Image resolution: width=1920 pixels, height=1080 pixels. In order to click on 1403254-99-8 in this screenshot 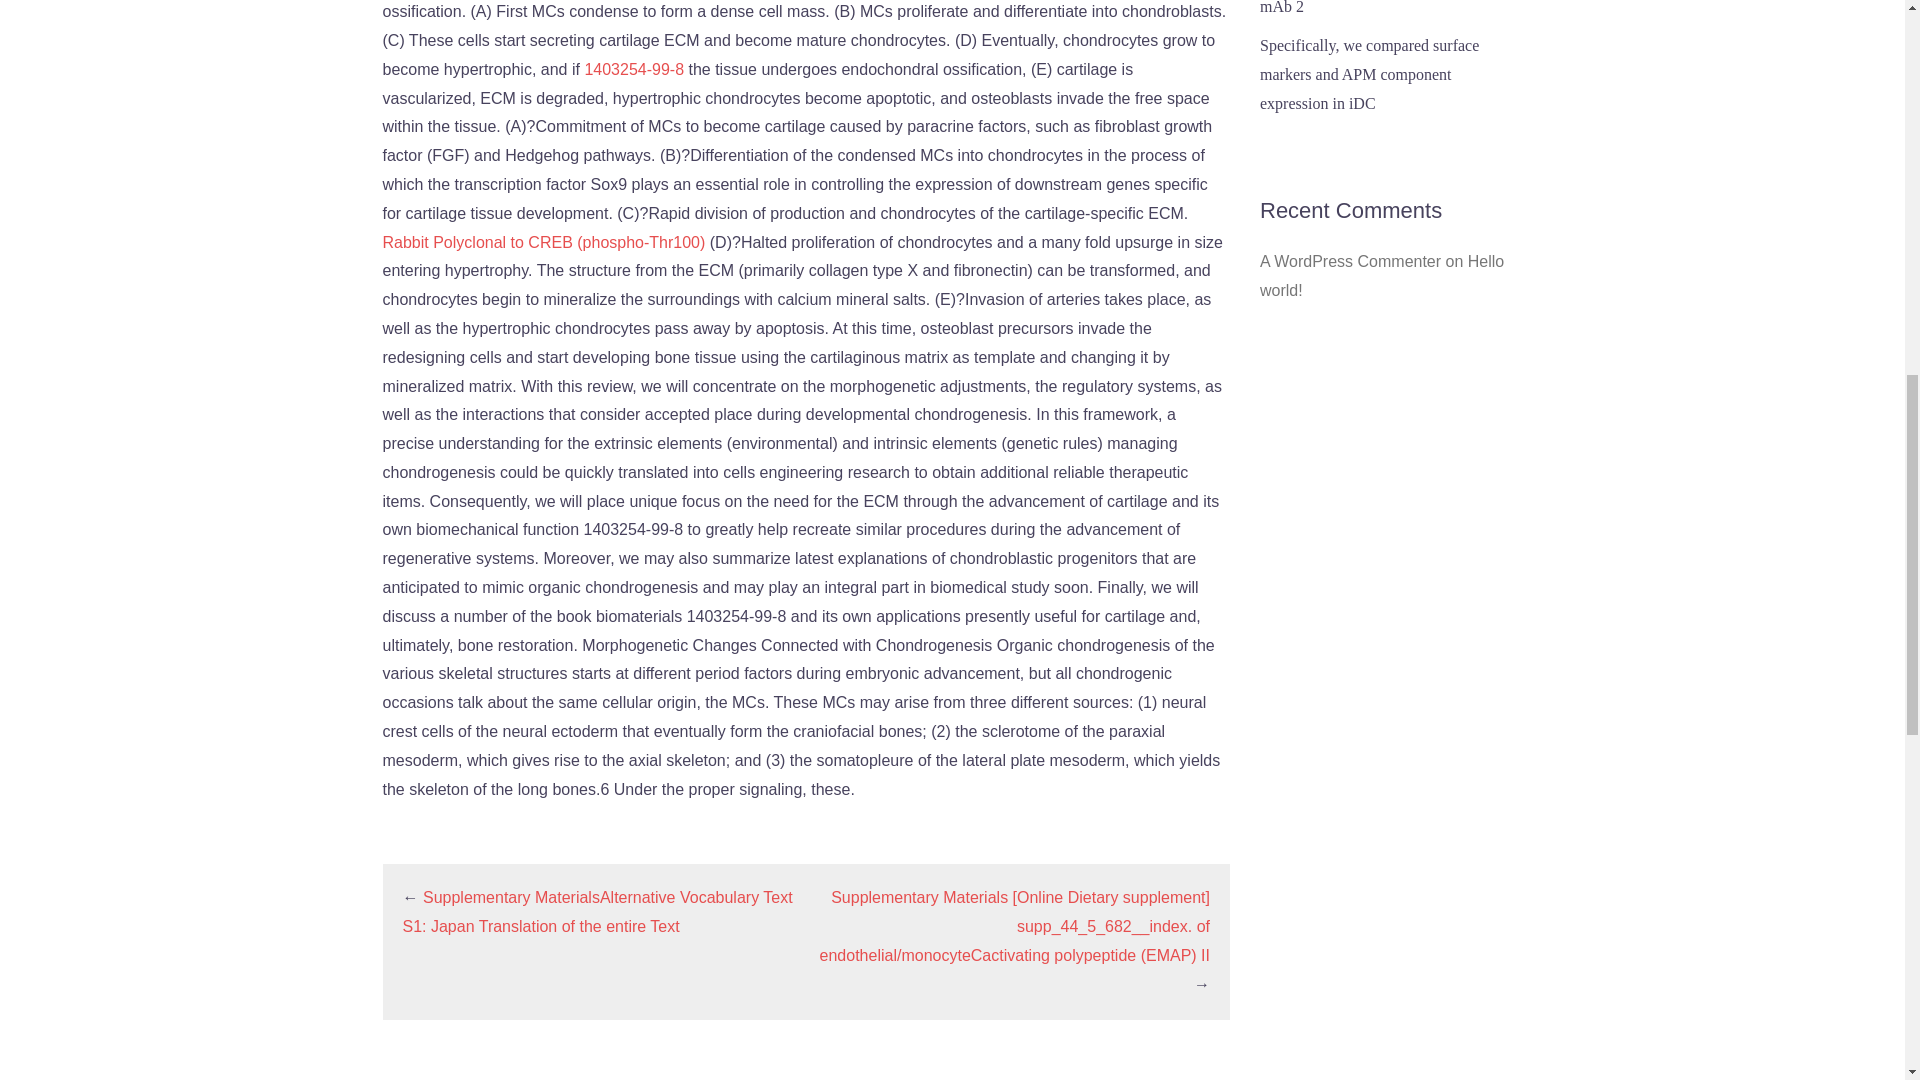, I will do `click(633, 68)`.